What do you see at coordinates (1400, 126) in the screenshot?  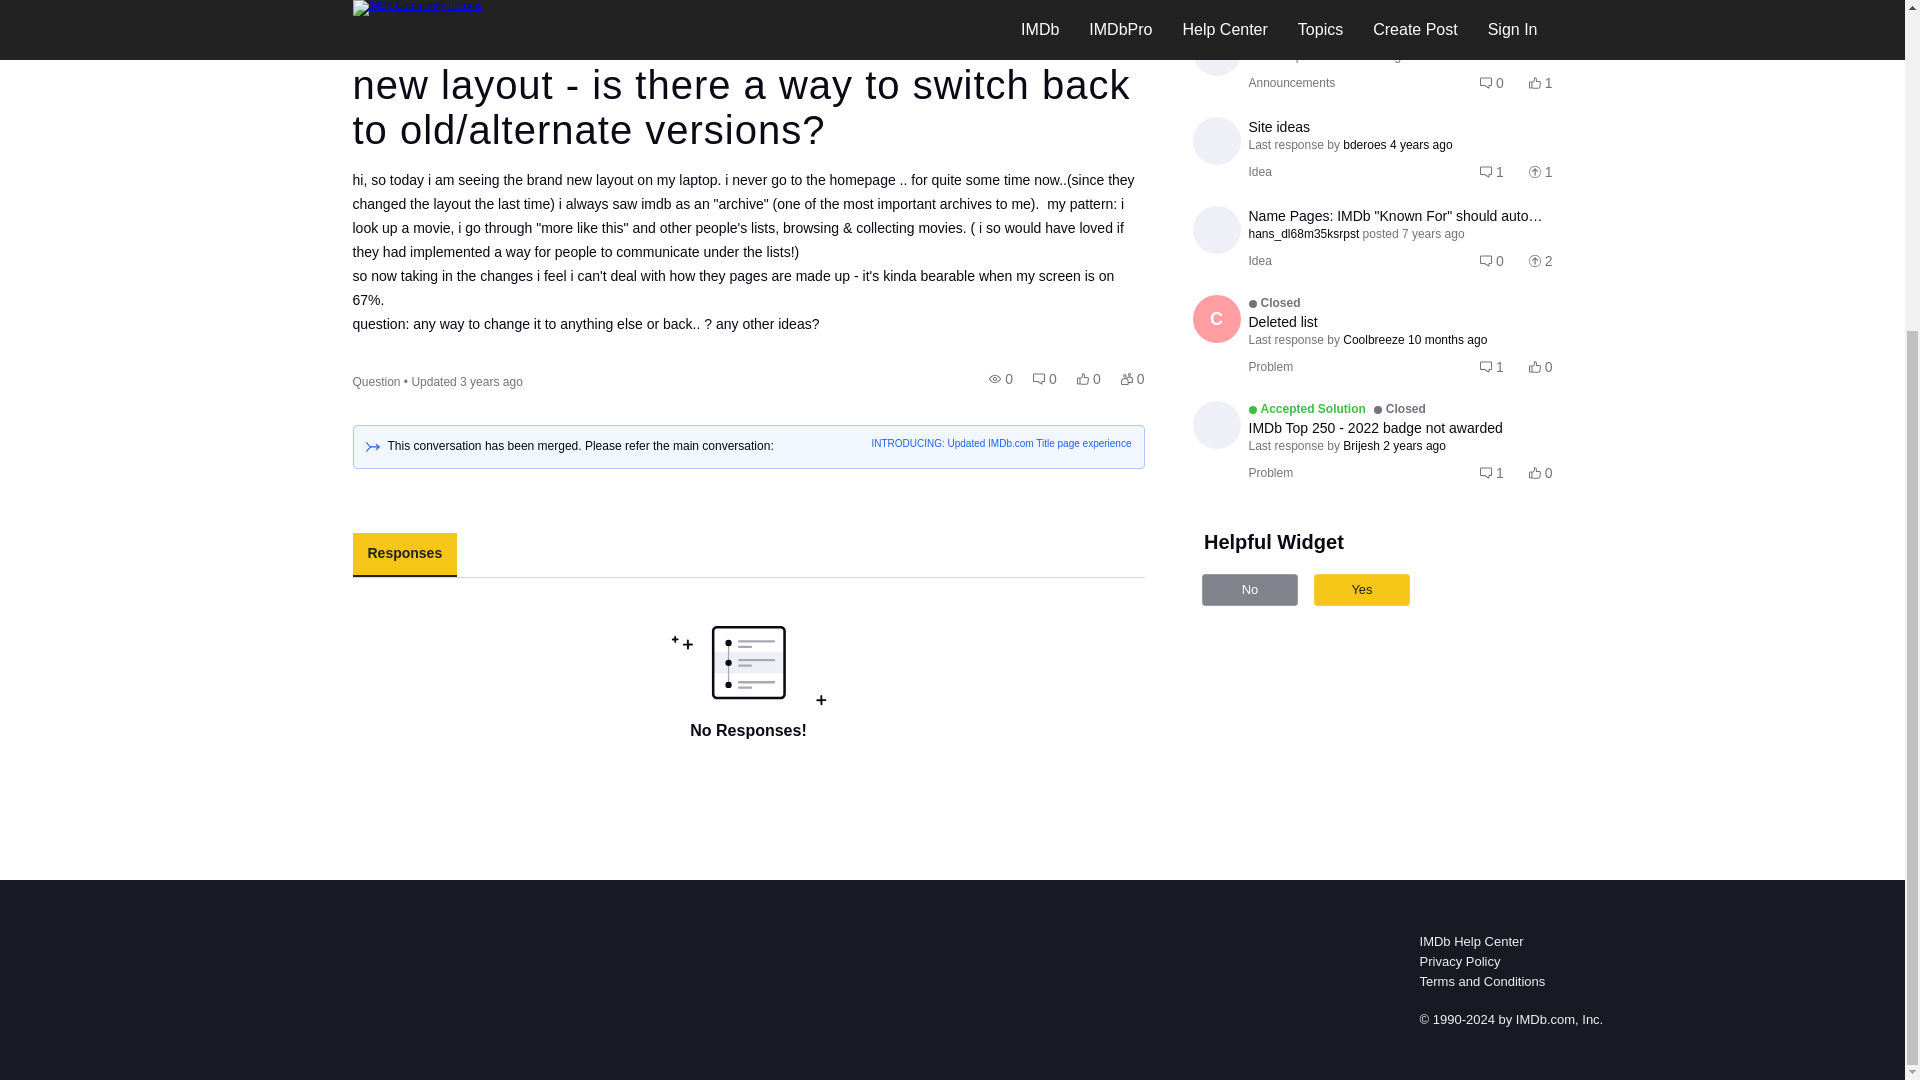 I see `Site ideas` at bounding box center [1400, 126].